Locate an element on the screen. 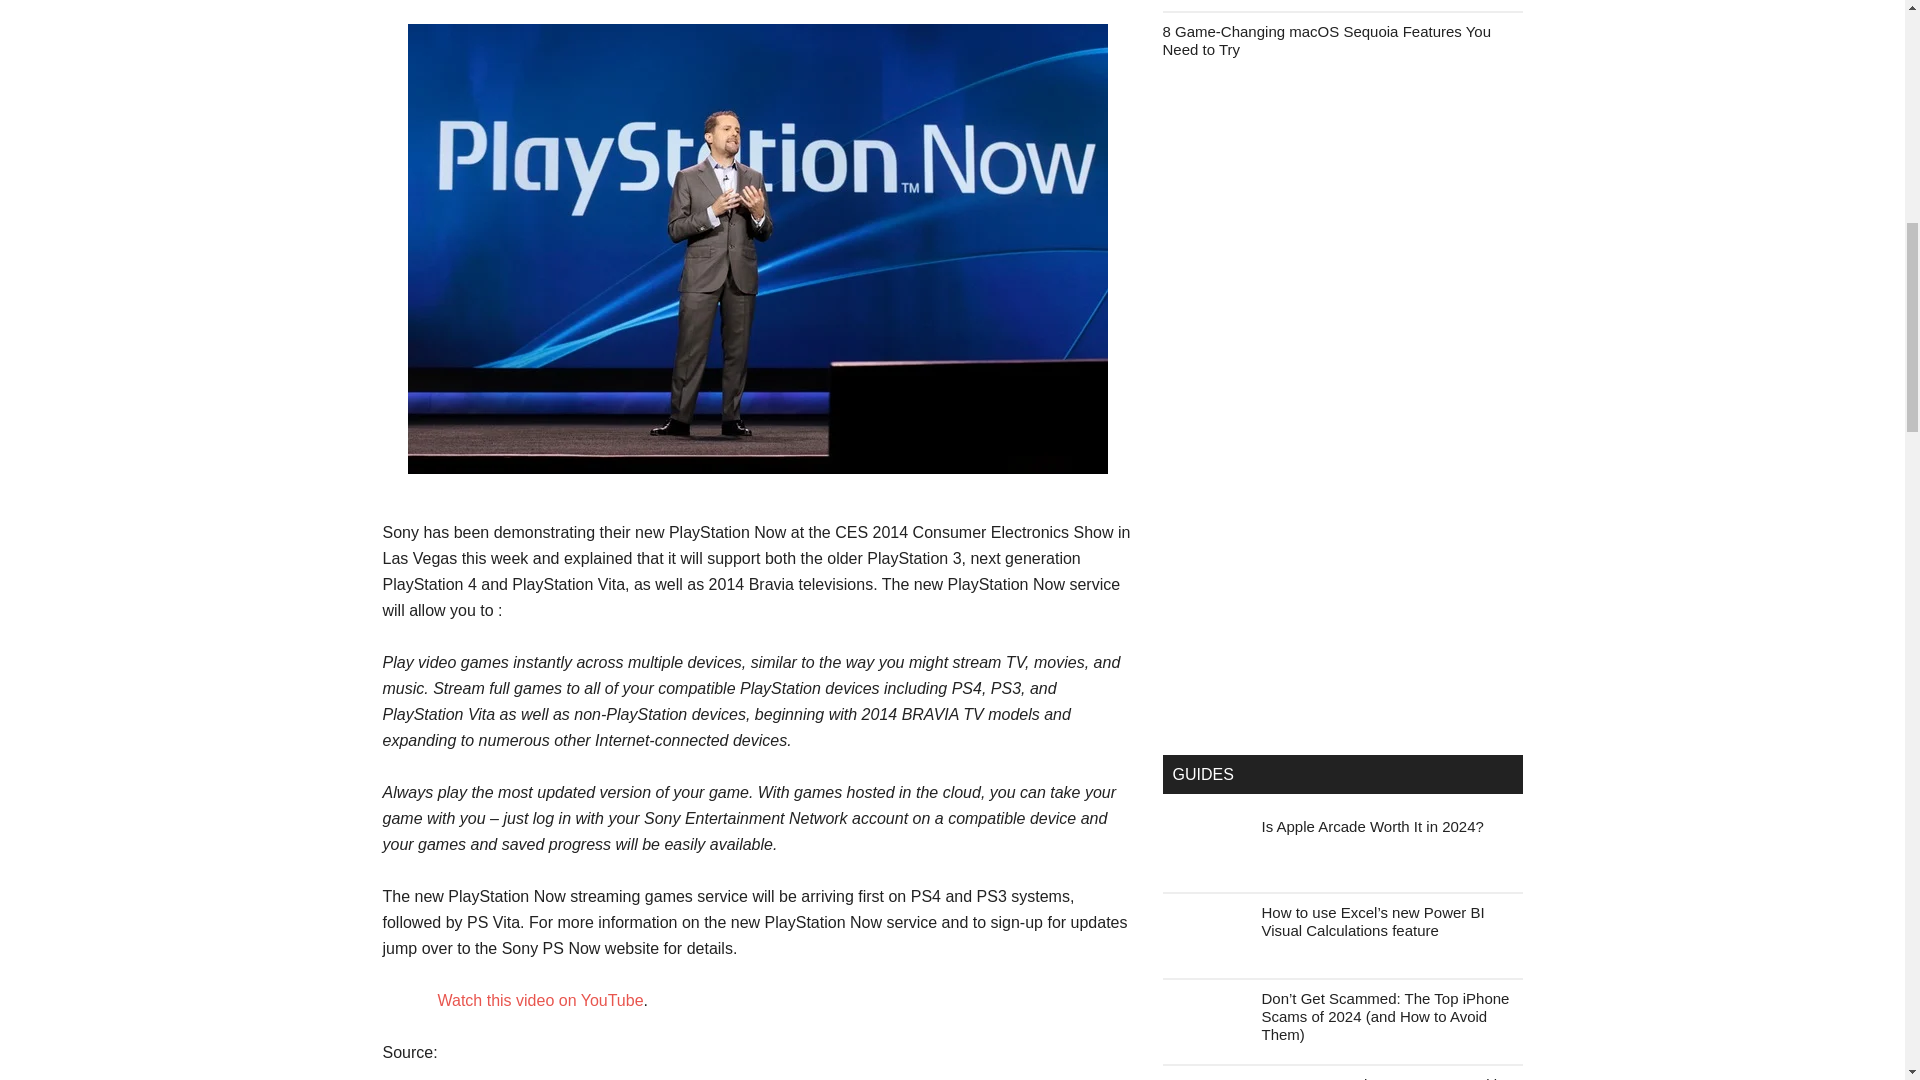 The height and width of the screenshot is (1080, 1920). Watch this video on YouTube is located at coordinates (540, 1000).